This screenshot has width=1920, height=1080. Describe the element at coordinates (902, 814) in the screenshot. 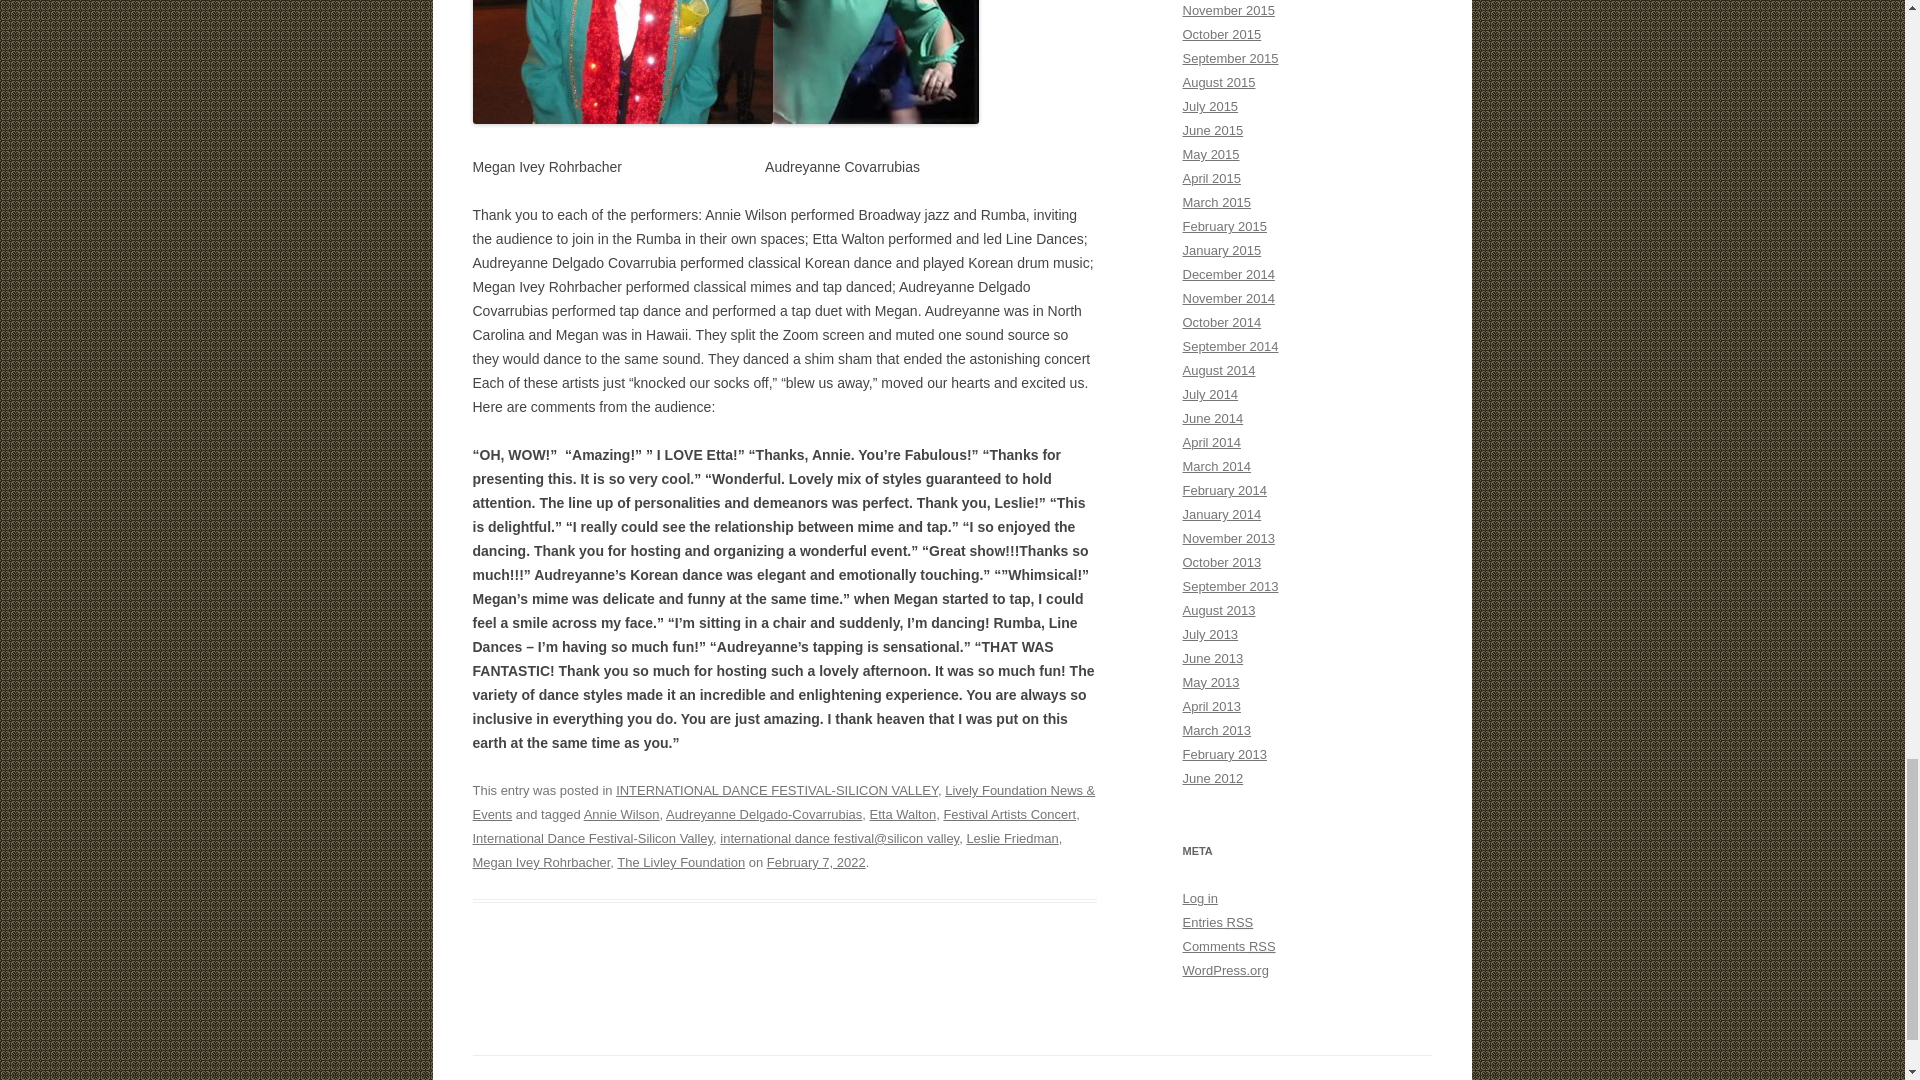

I see `Etta Walton` at that location.